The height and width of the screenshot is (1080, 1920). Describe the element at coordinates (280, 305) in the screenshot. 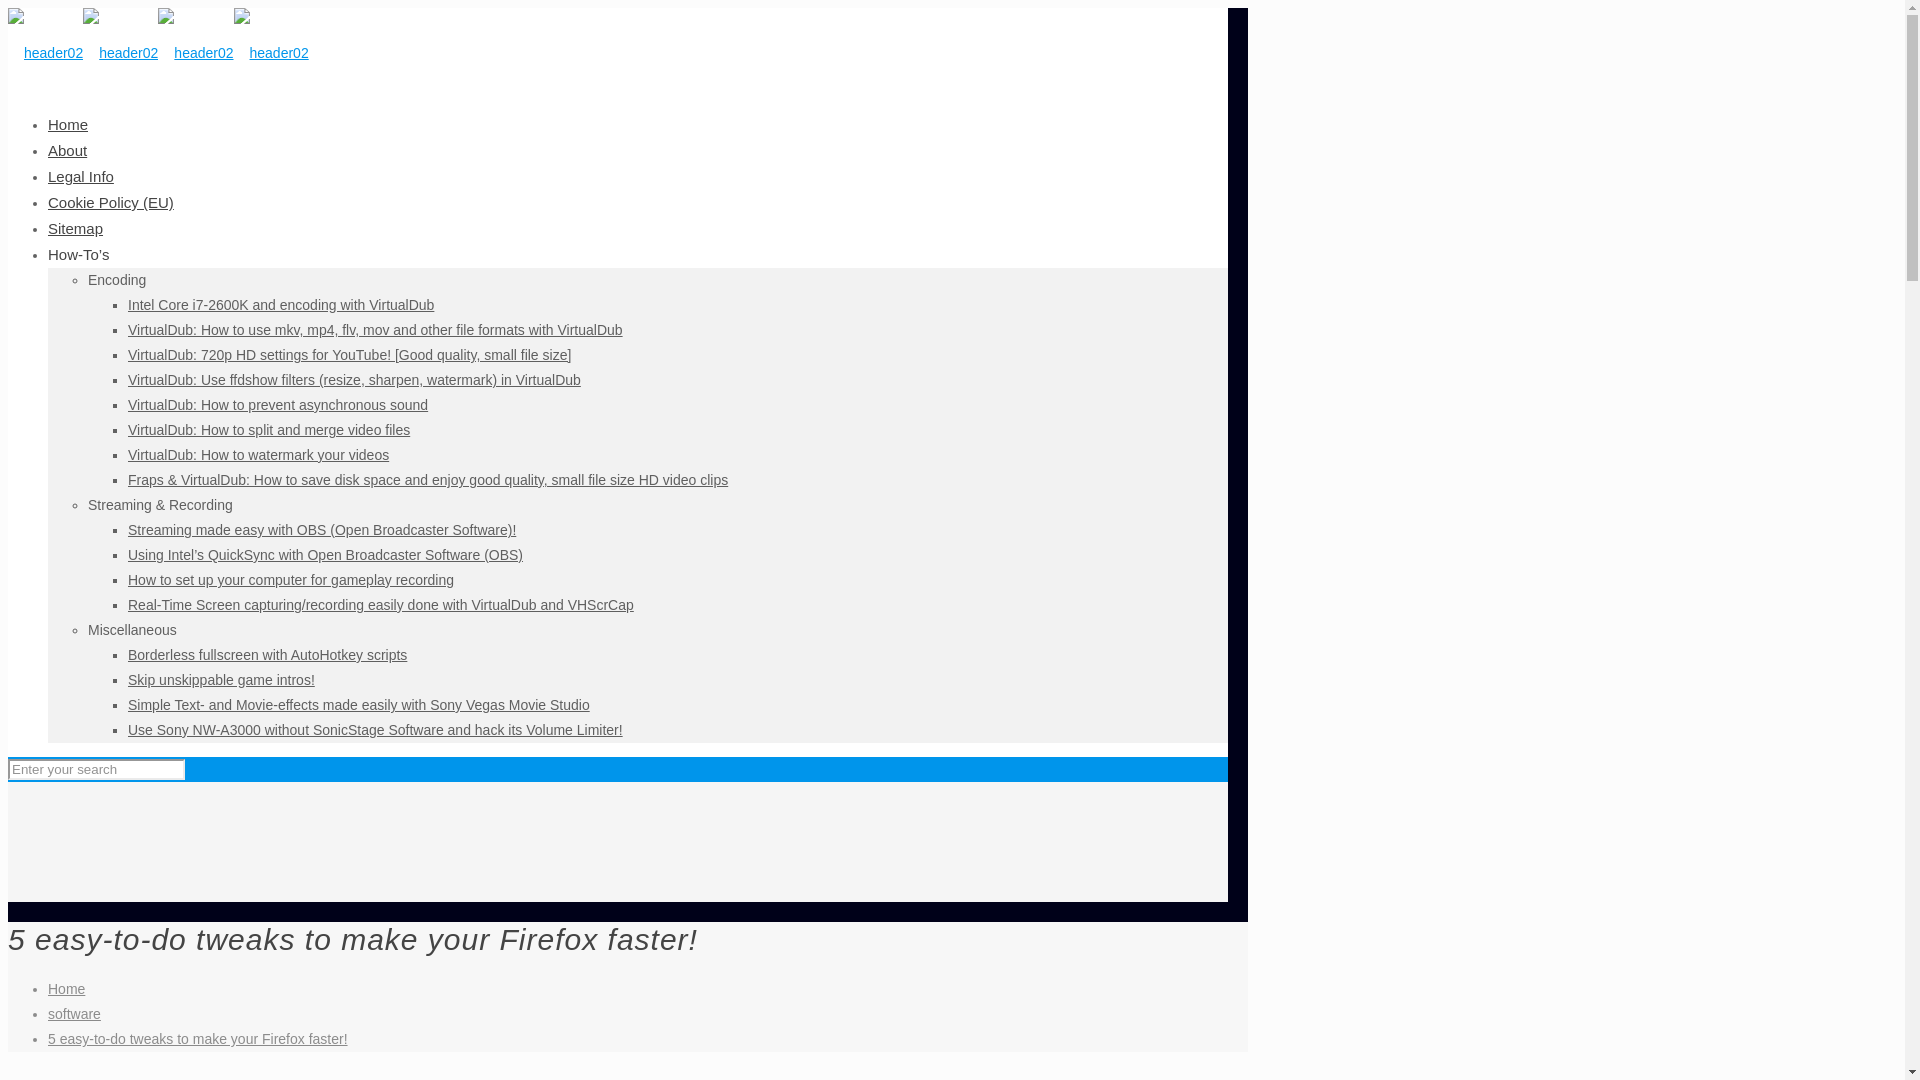

I see `Intel Core i7-2600K and encoding with VirtualDub` at that location.